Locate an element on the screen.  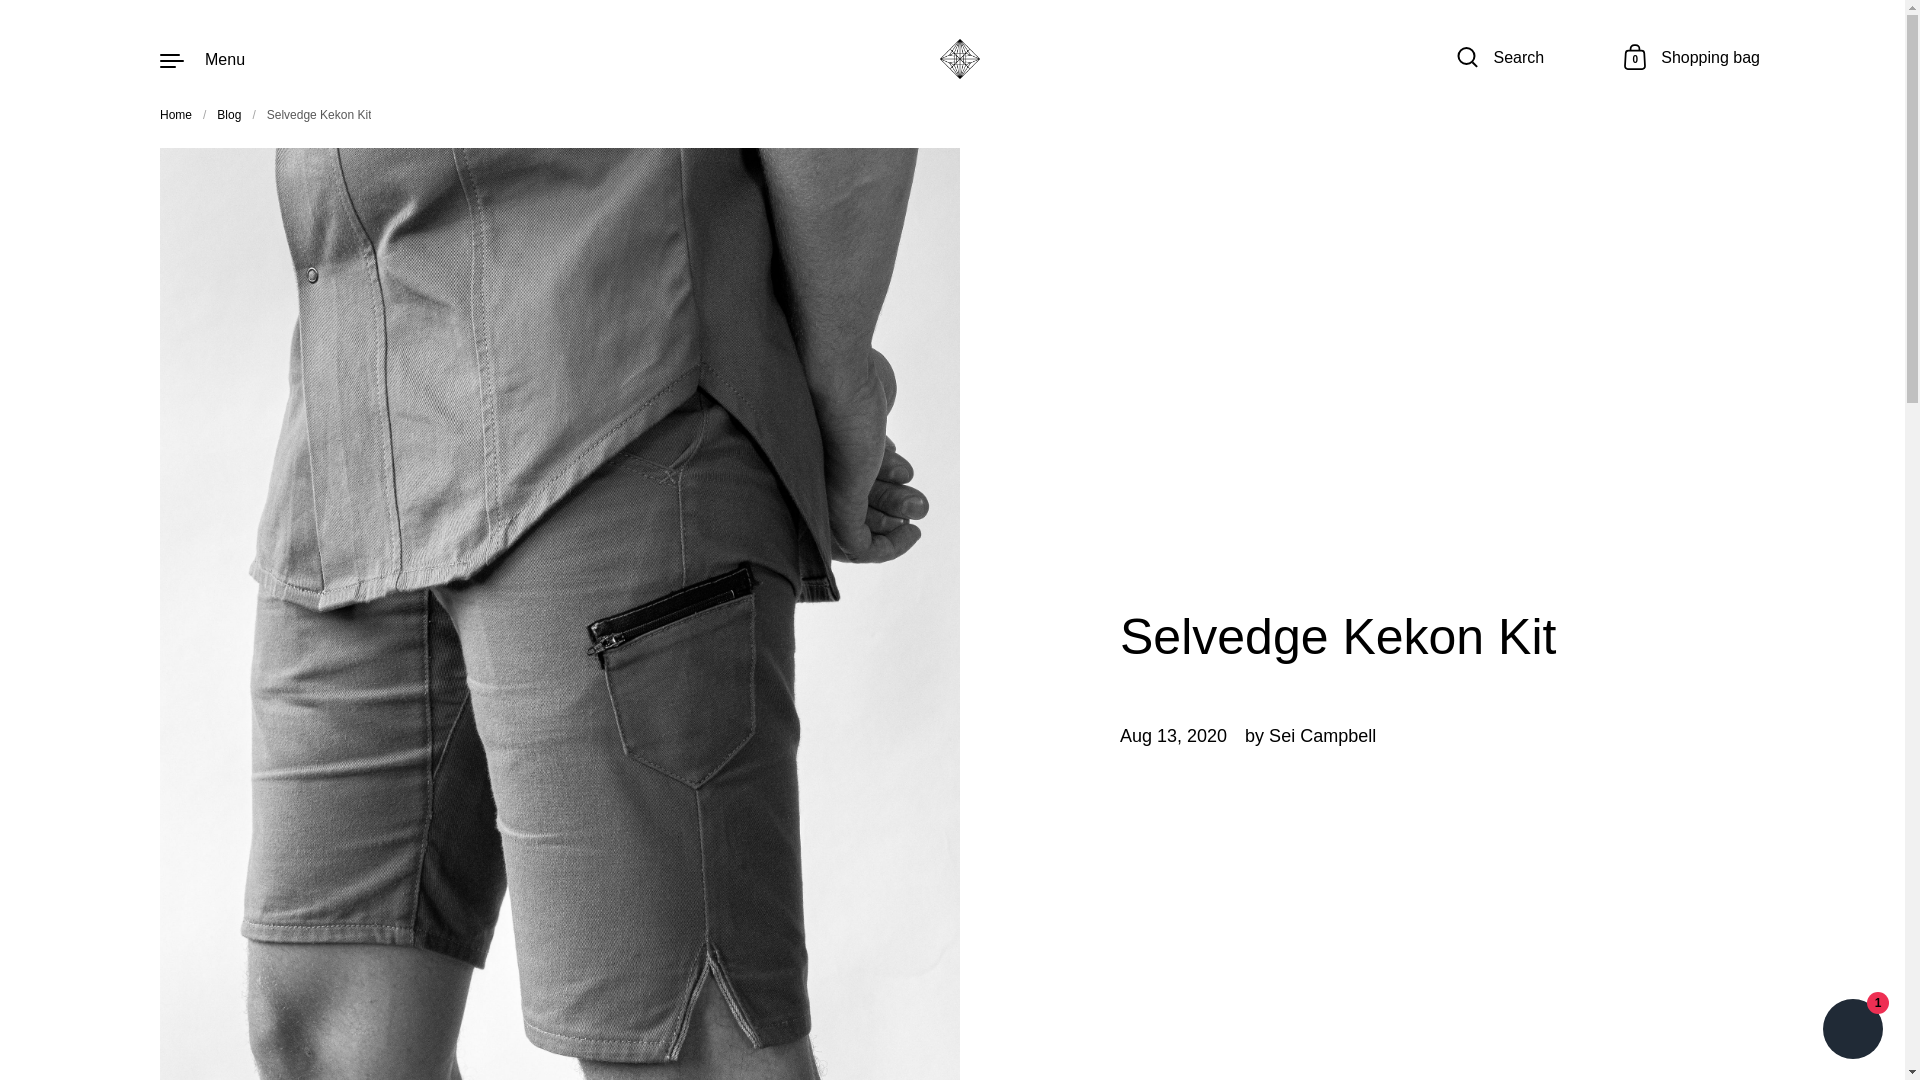
Menu is located at coordinates (176, 115).